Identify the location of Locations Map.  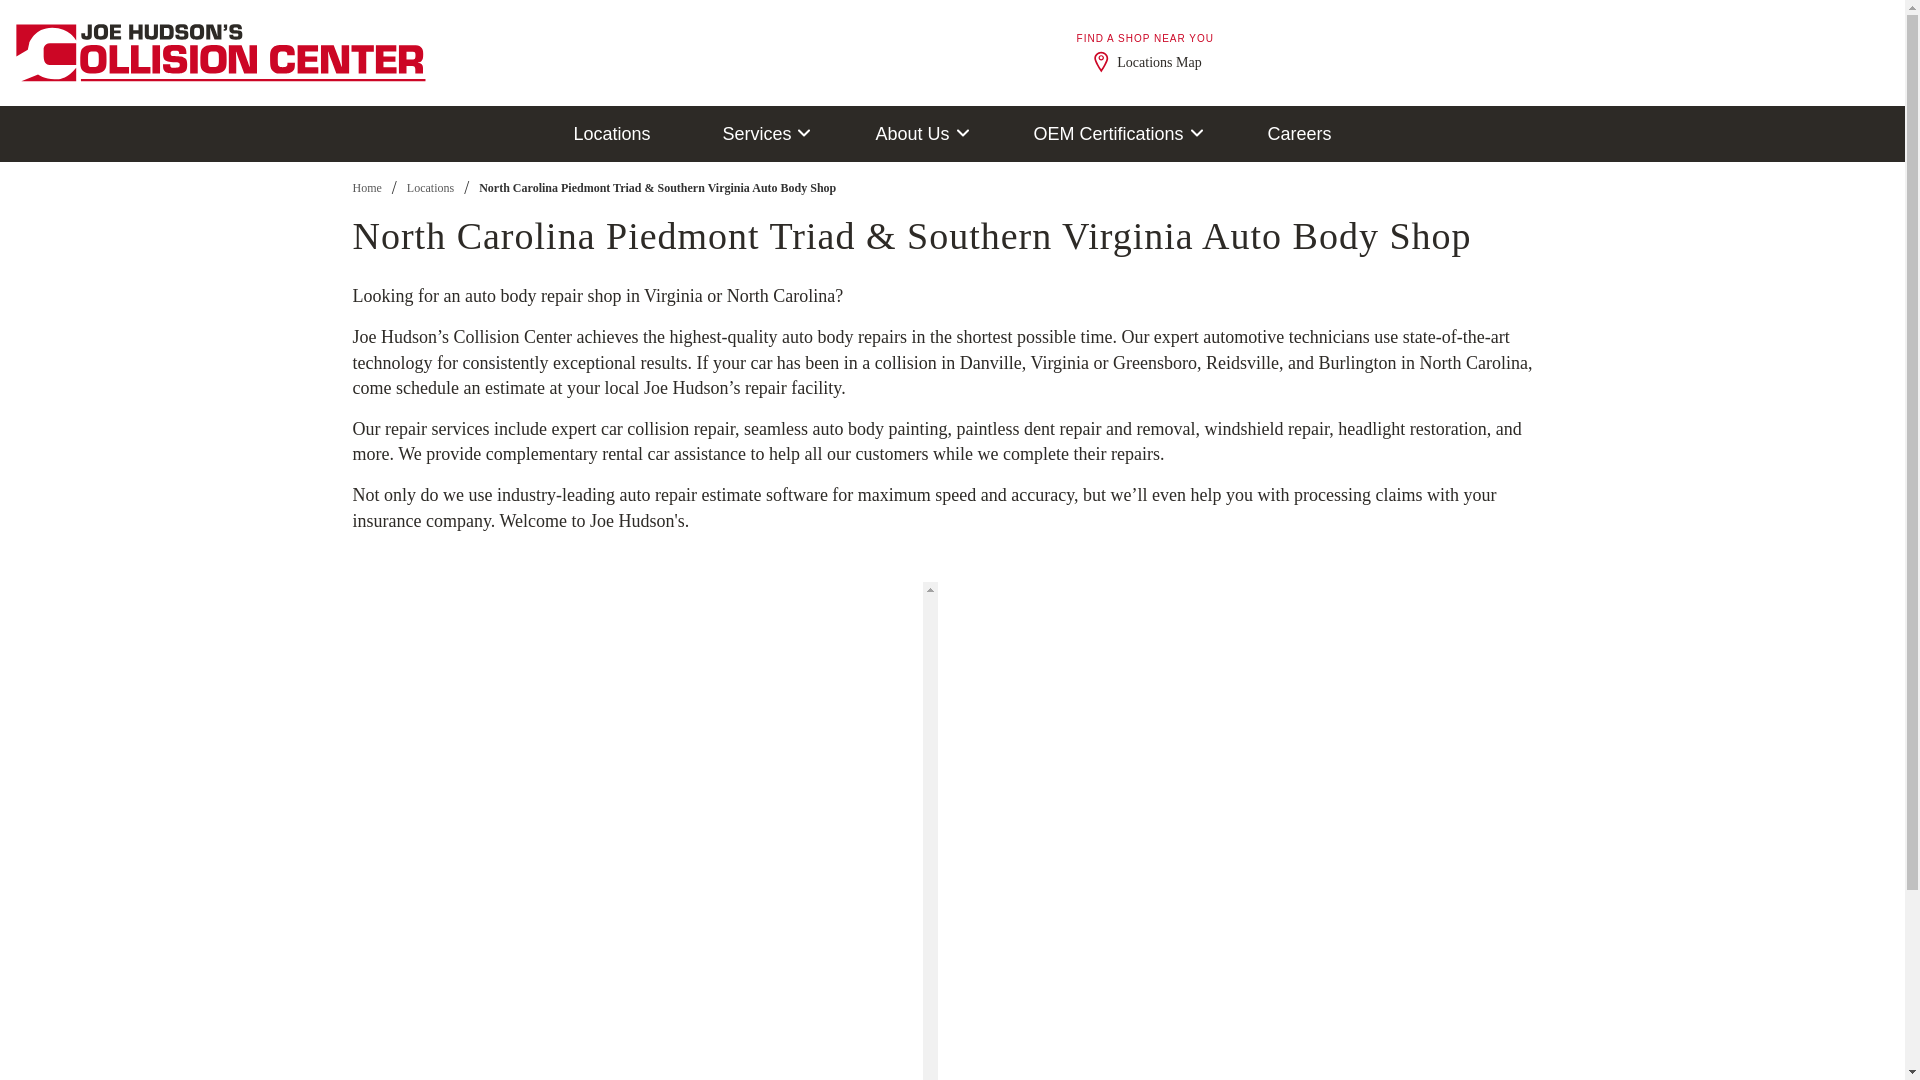
(1144, 62).